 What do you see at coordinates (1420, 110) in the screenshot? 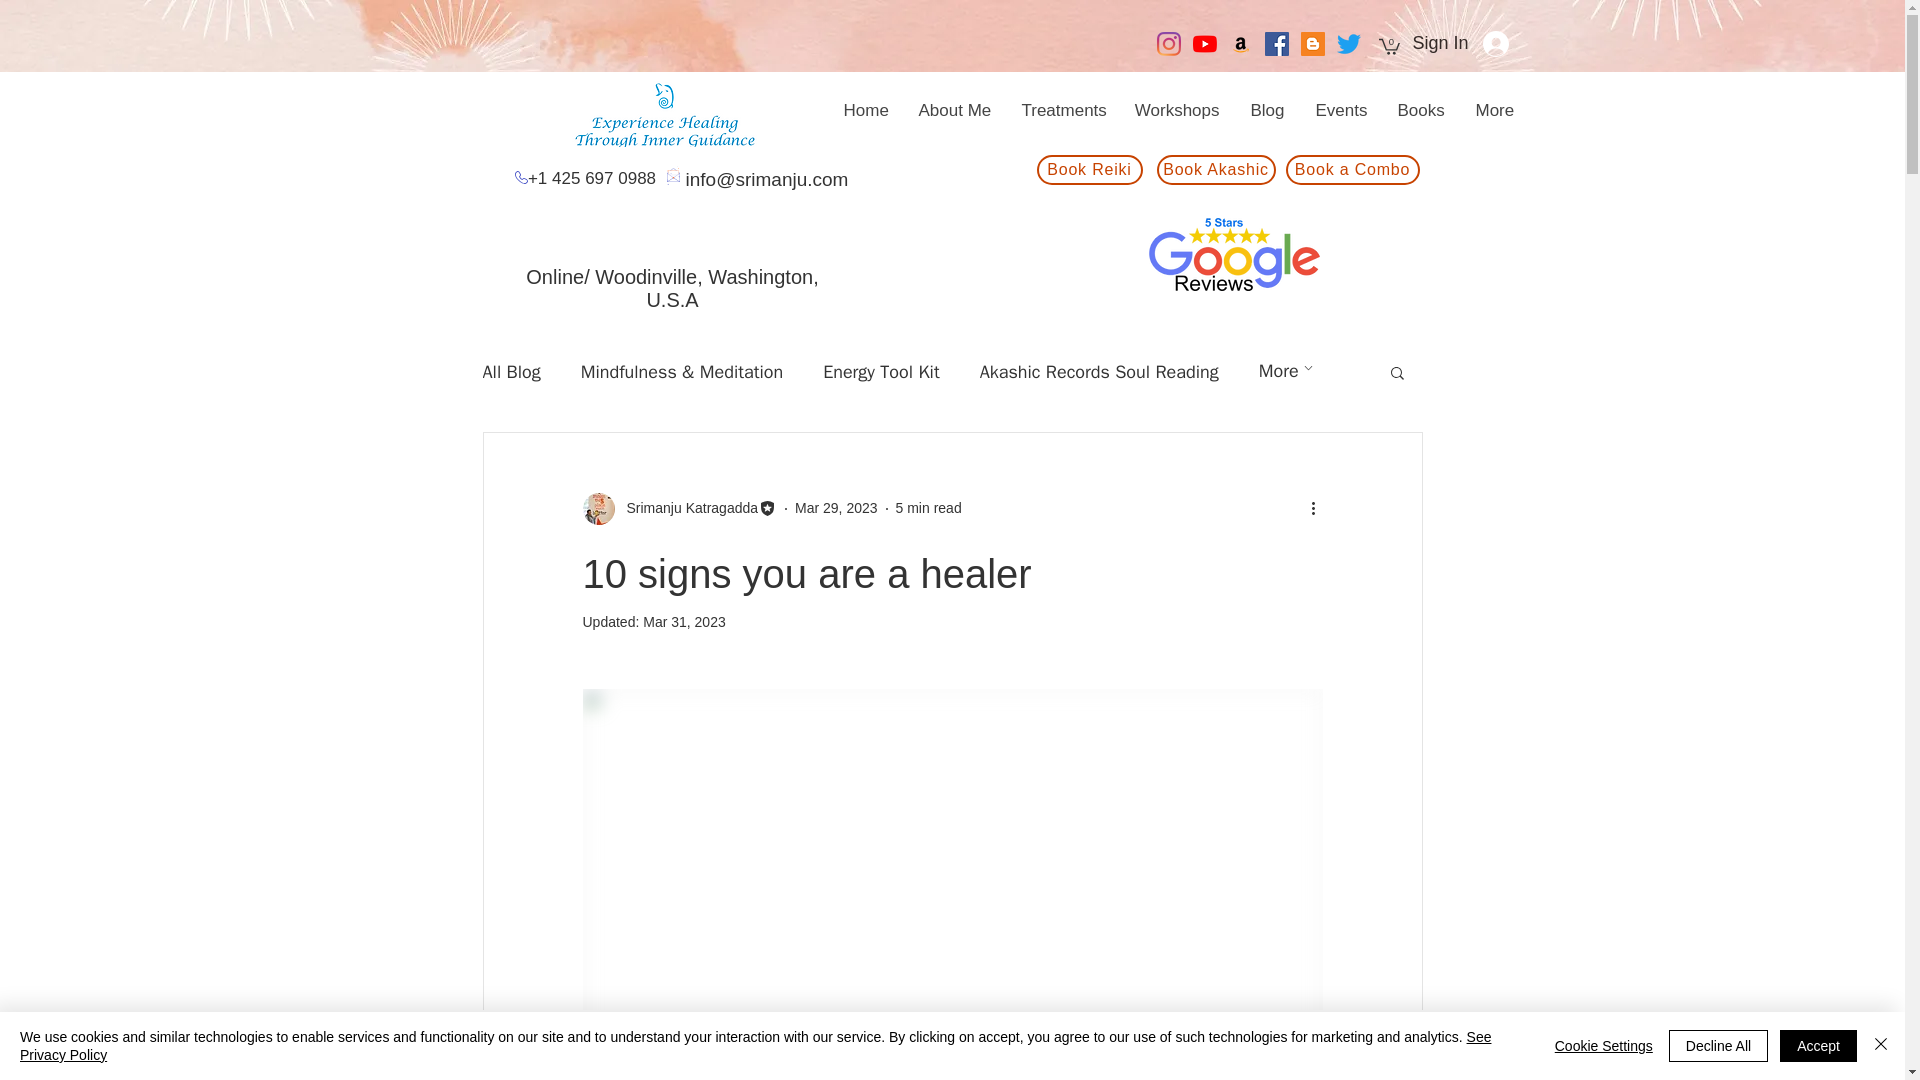
I see `Books` at bounding box center [1420, 110].